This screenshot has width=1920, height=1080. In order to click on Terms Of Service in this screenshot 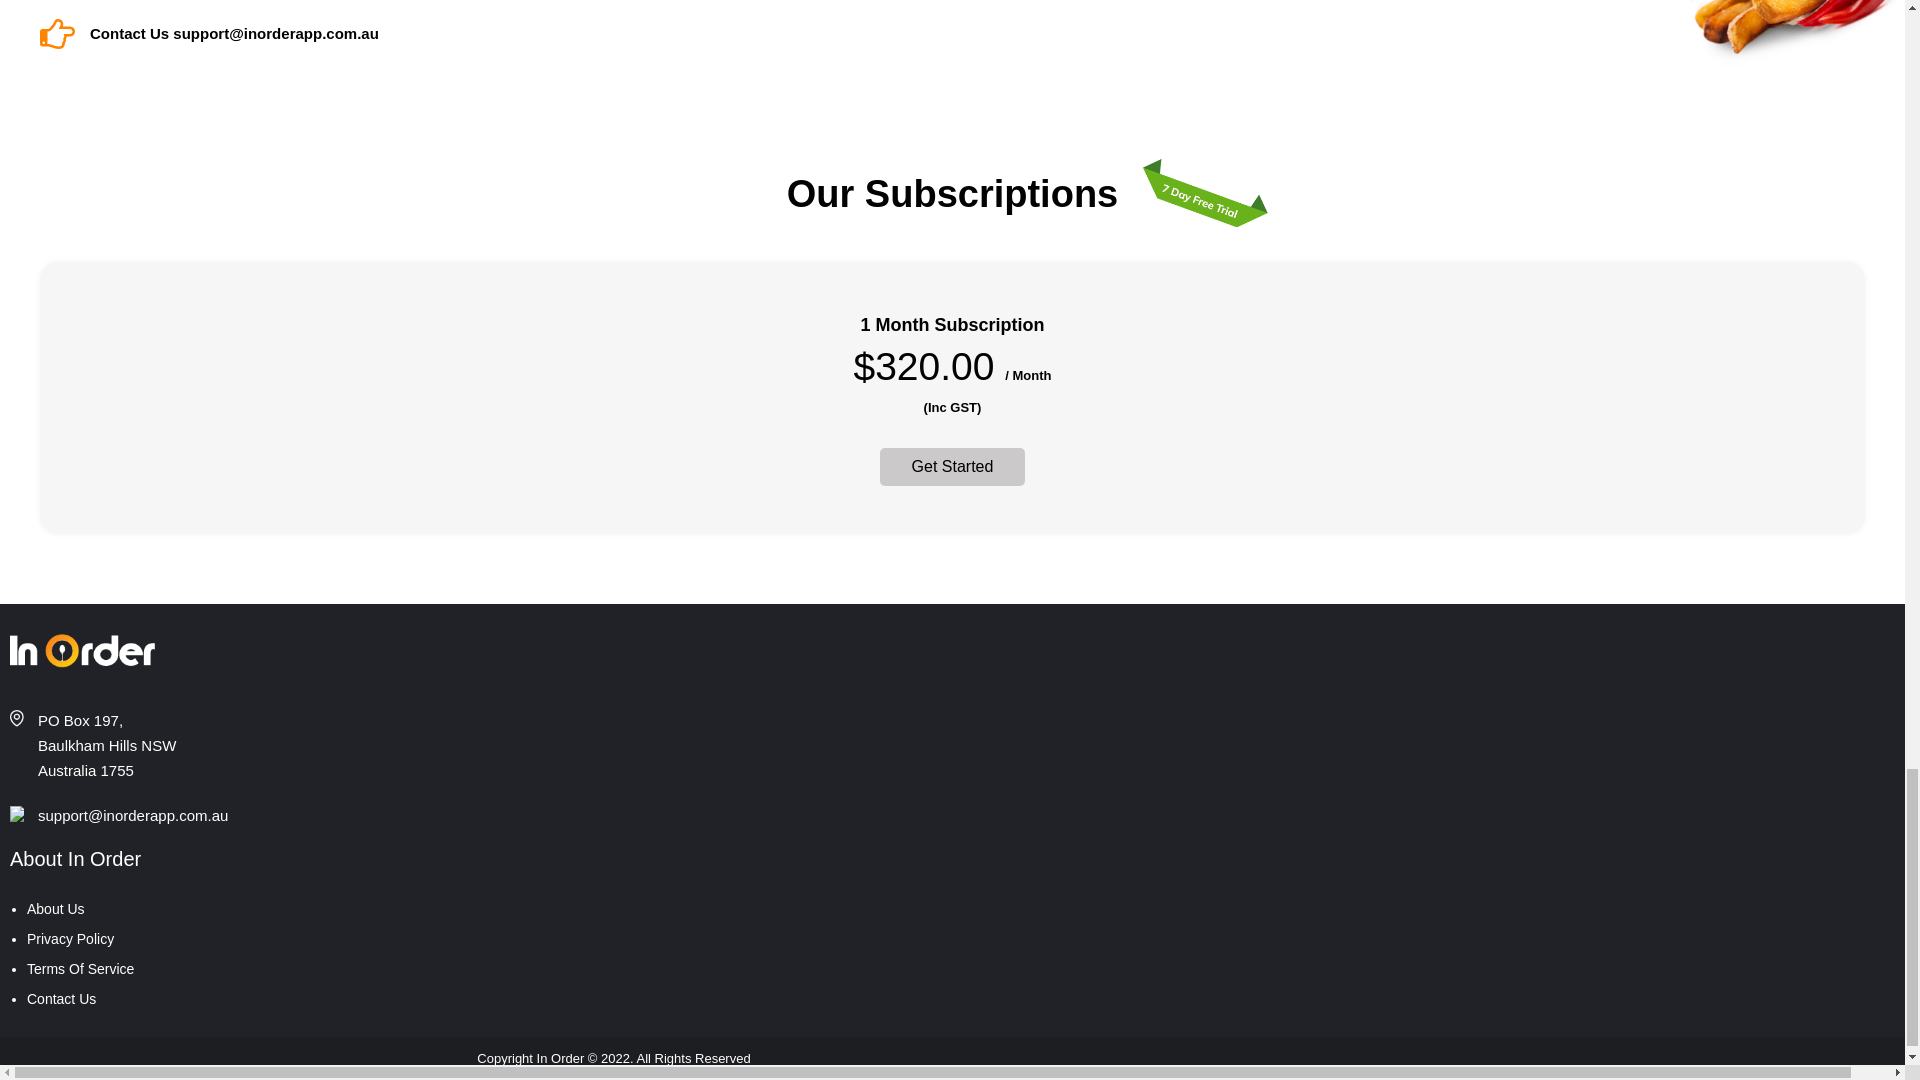, I will do `click(80, 969)`.